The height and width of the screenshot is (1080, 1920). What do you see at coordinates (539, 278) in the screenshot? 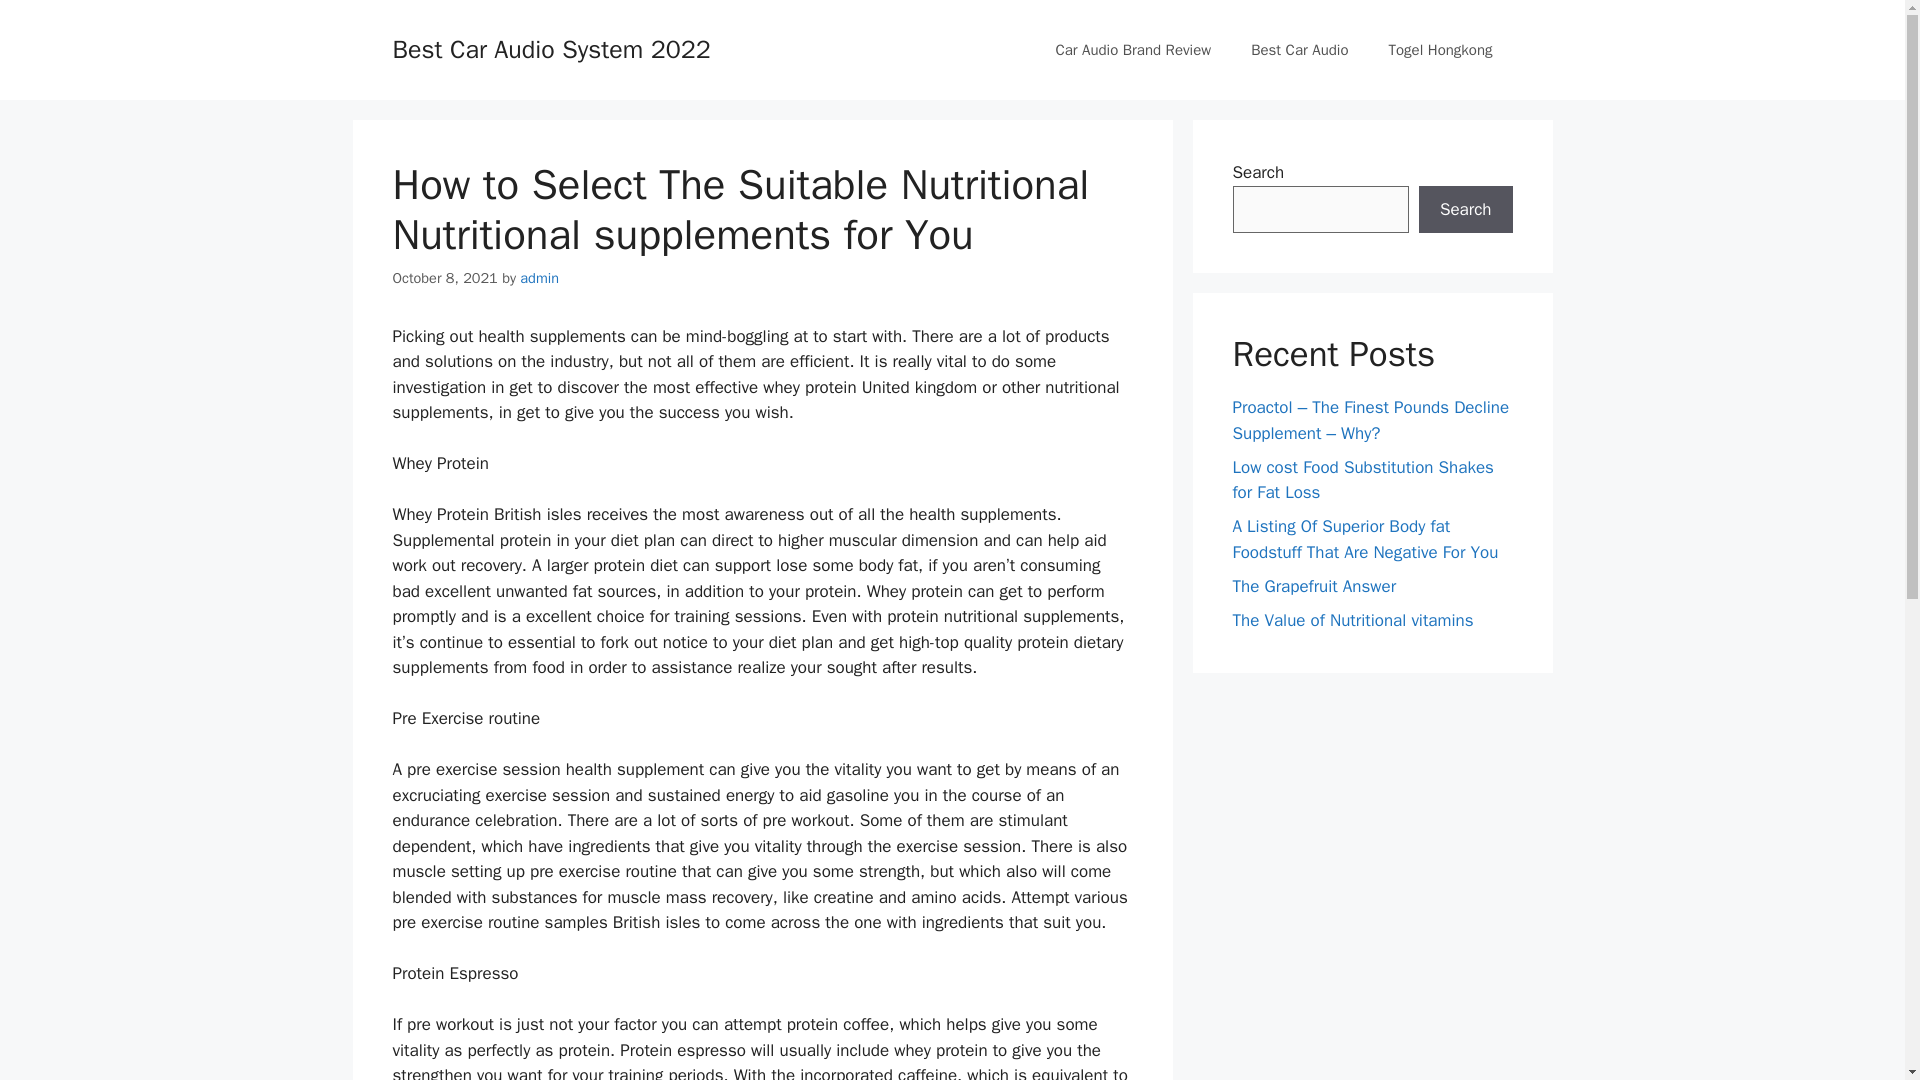
I see `View all posts by admin` at bounding box center [539, 278].